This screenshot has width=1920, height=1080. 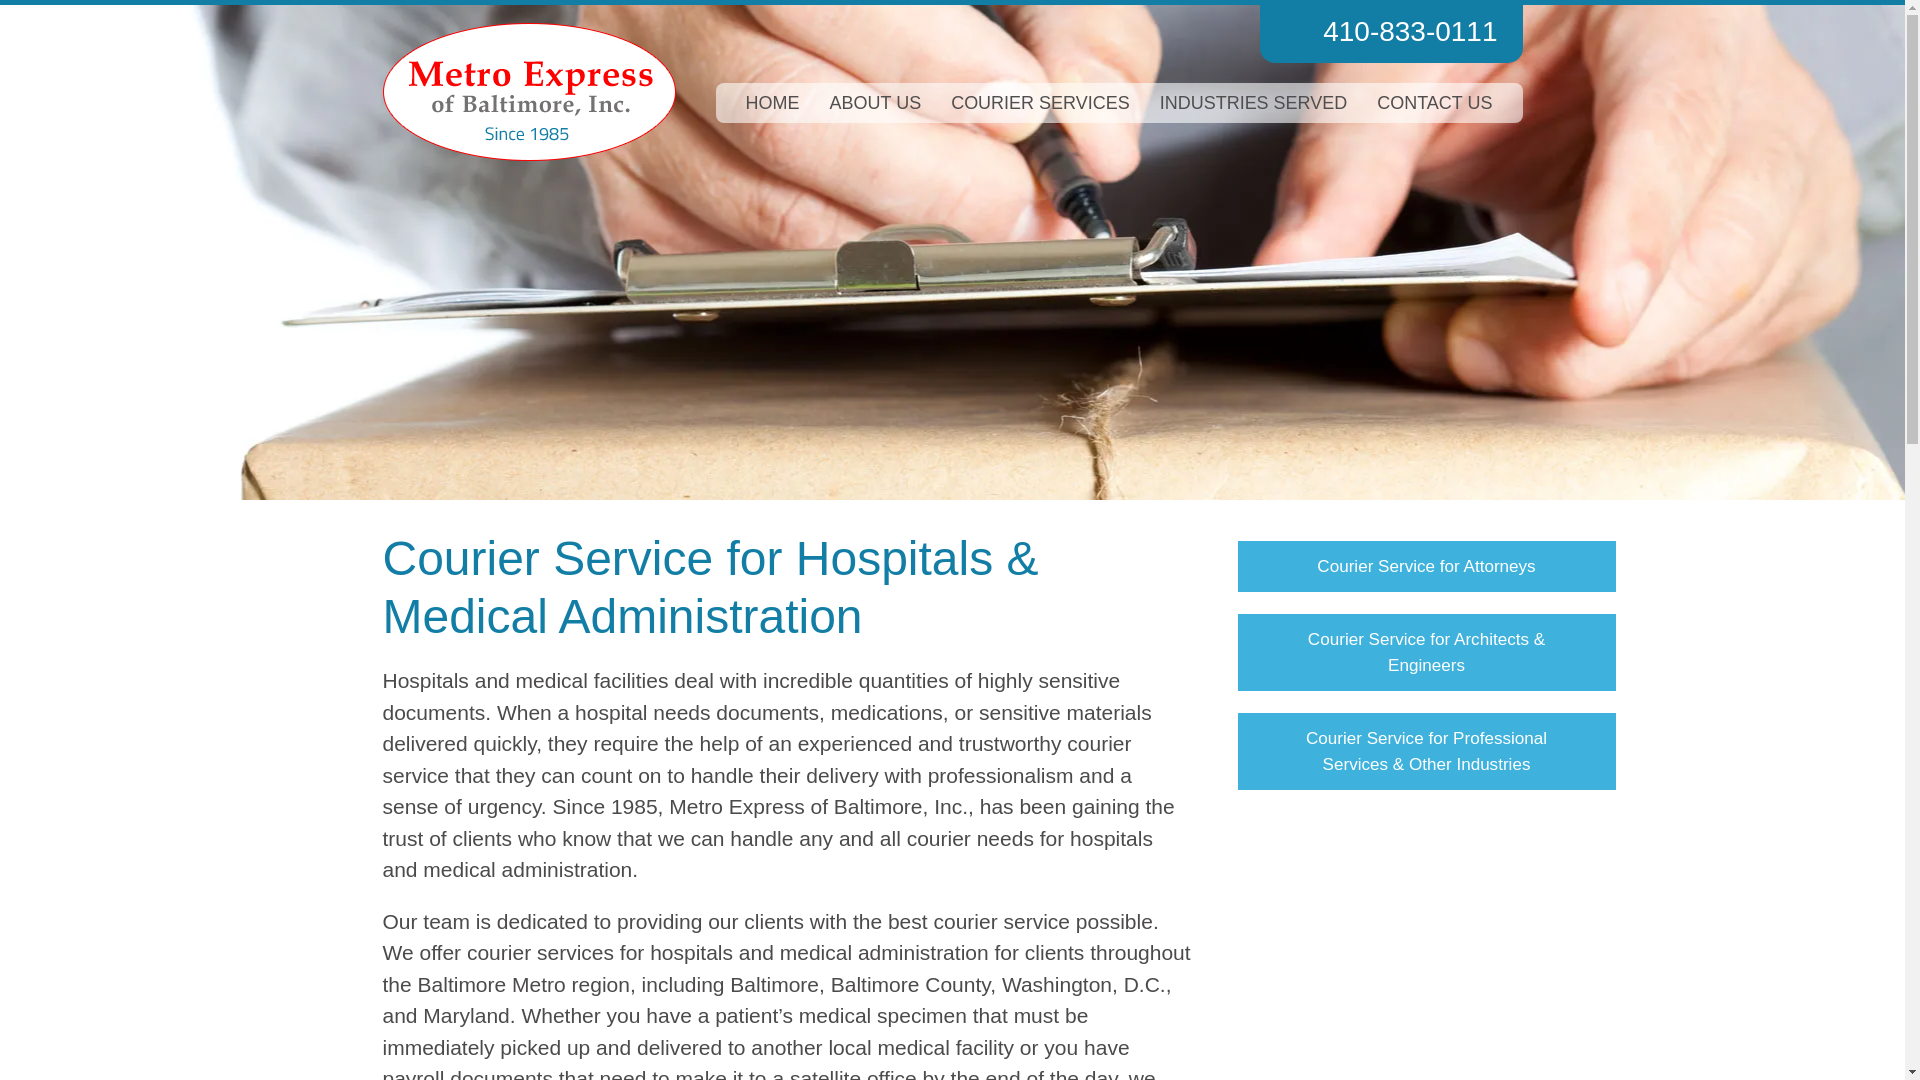 What do you see at coordinates (1426, 566) in the screenshot?
I see `Courier Service for Attorneys` at bounding box center [1426, 566].